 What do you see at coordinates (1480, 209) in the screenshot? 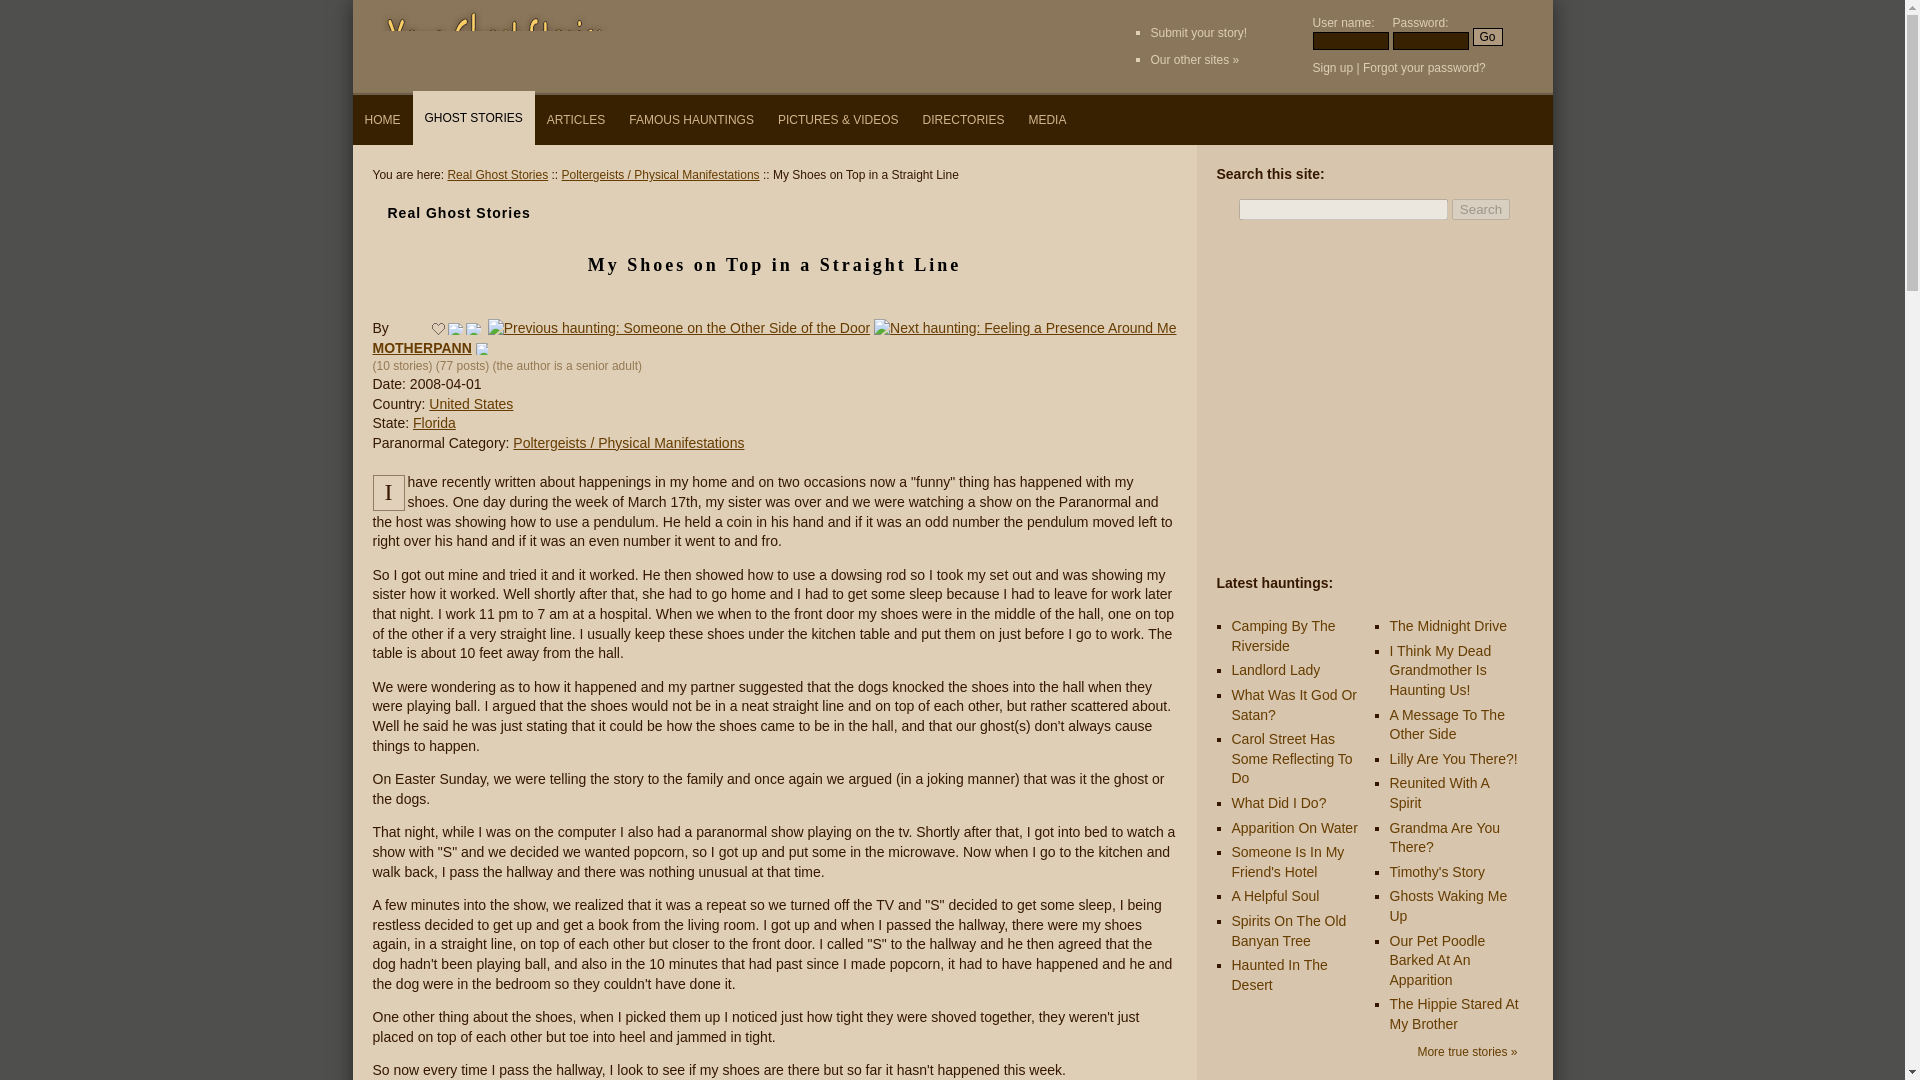
I see `Search` at bounding box center [1480, 209].